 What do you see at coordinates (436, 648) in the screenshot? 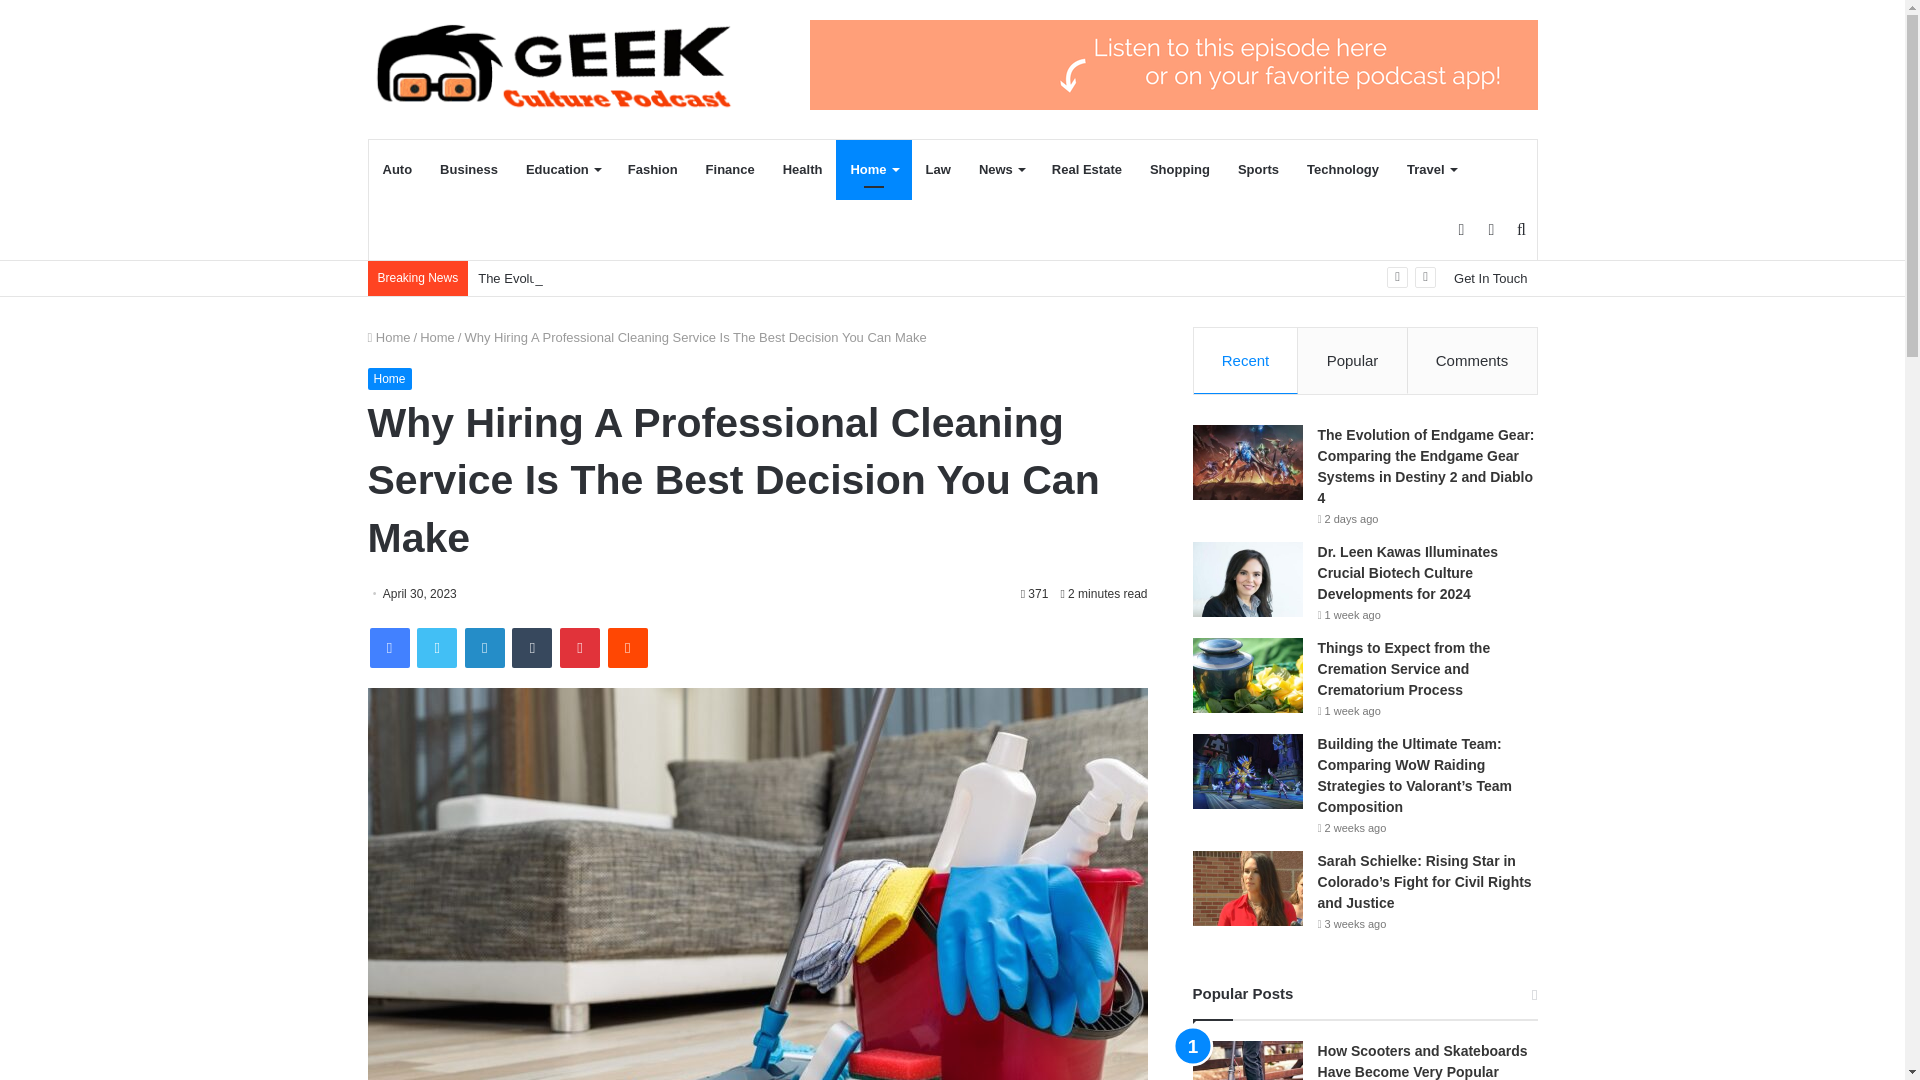
I see `Twitter` at bounding box center [436, 648].